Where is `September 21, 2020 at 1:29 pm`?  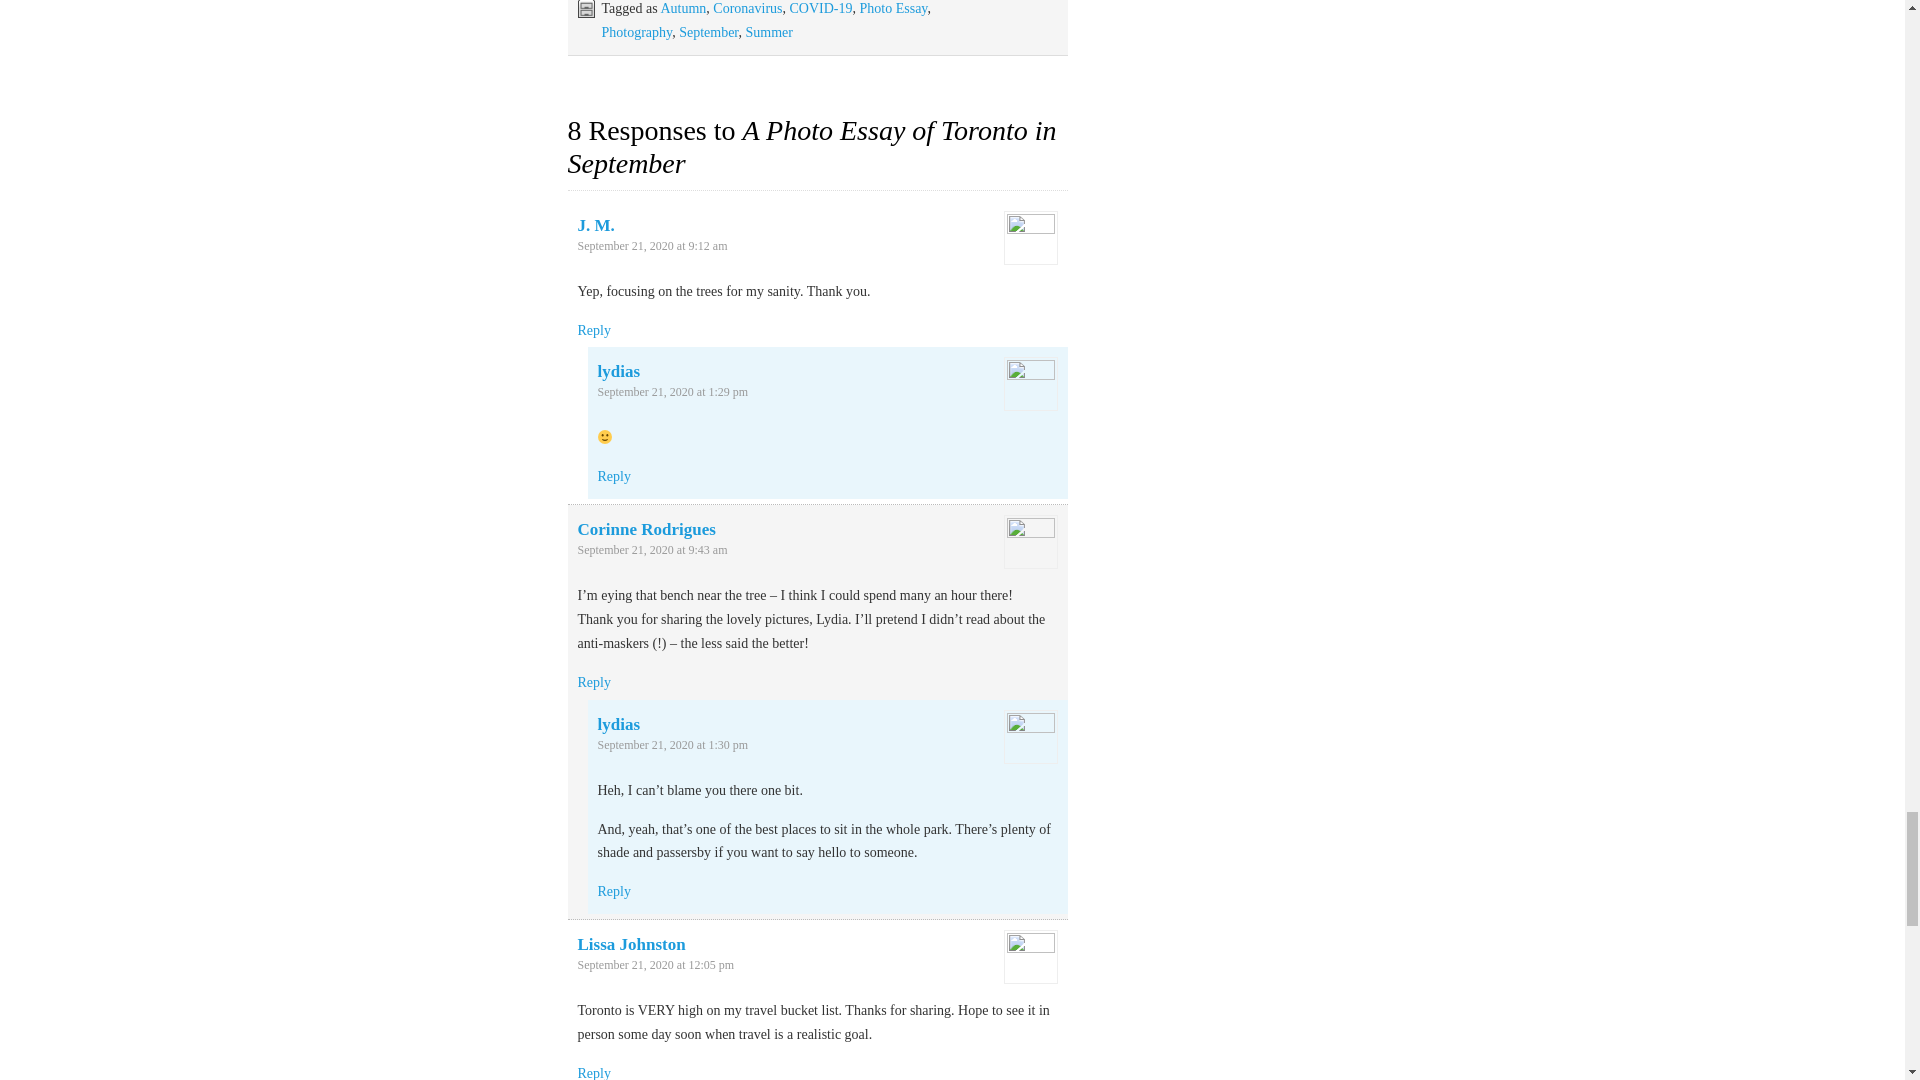 September 21, 2020 at 1:29 pm is located at coordinates (672, 391).